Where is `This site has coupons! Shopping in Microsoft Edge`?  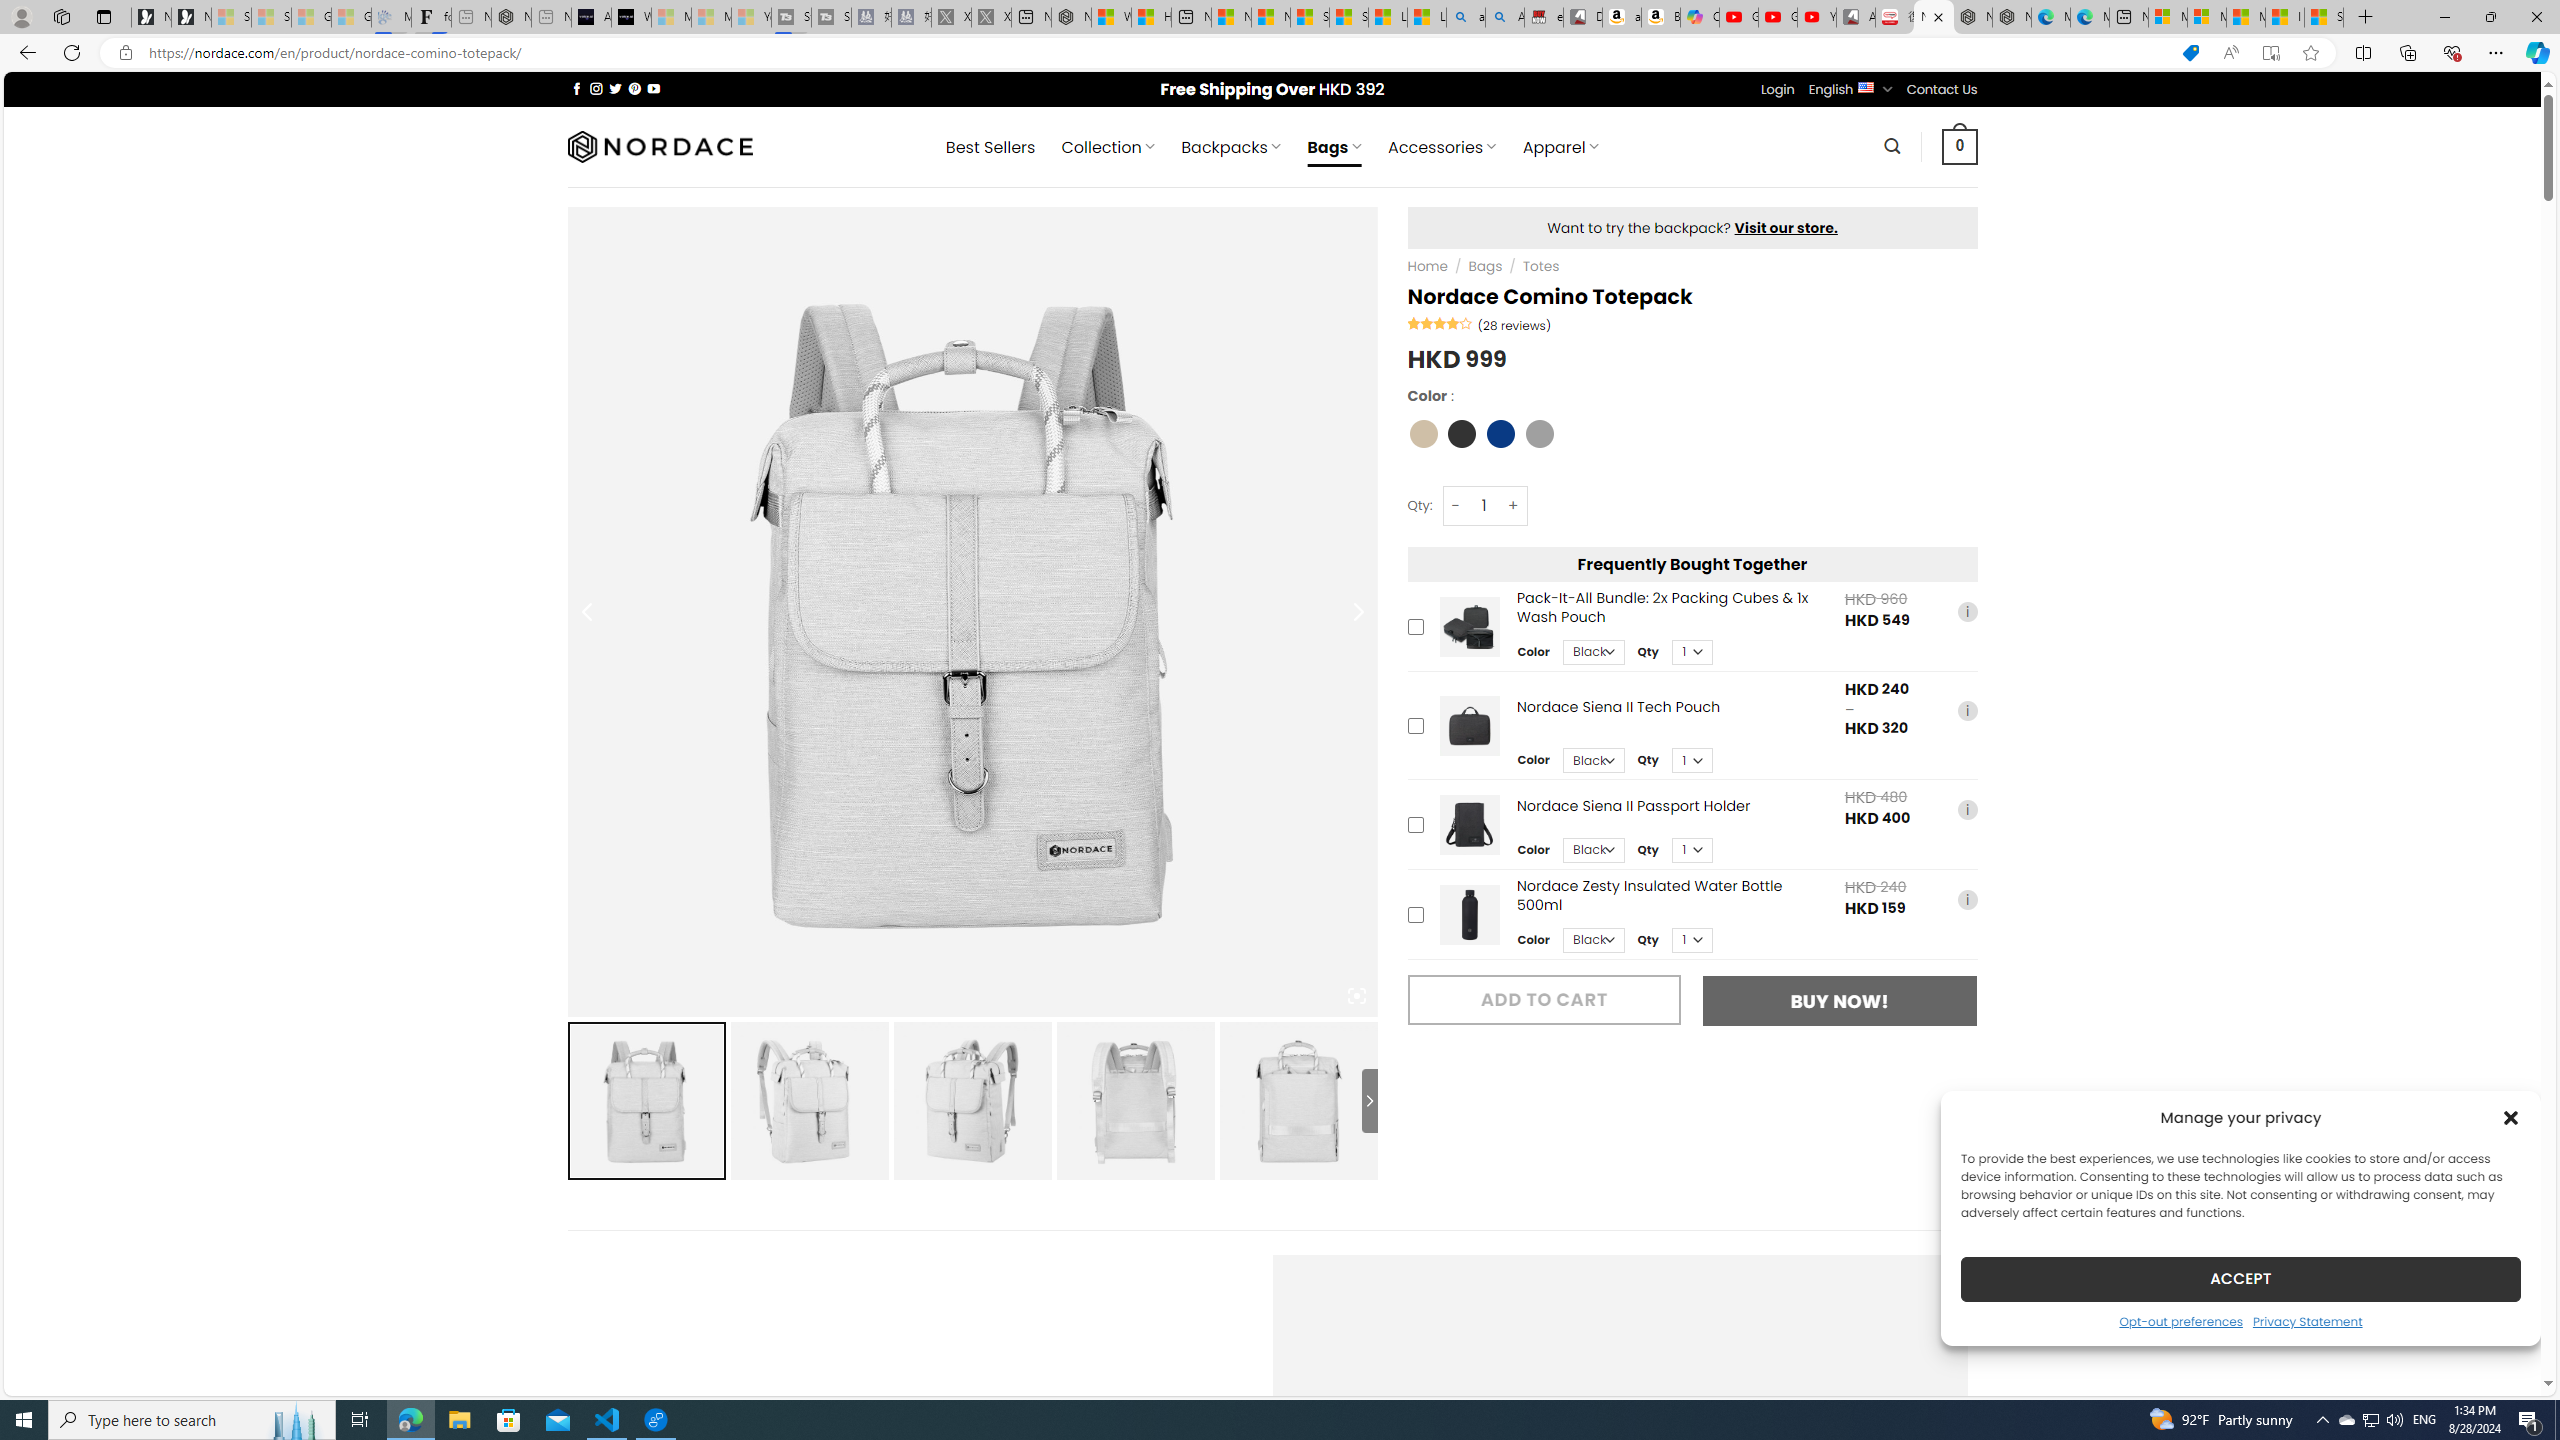
This site has coupons! Shopping in Microsoft Edge is located at coordinates (2190, 53).